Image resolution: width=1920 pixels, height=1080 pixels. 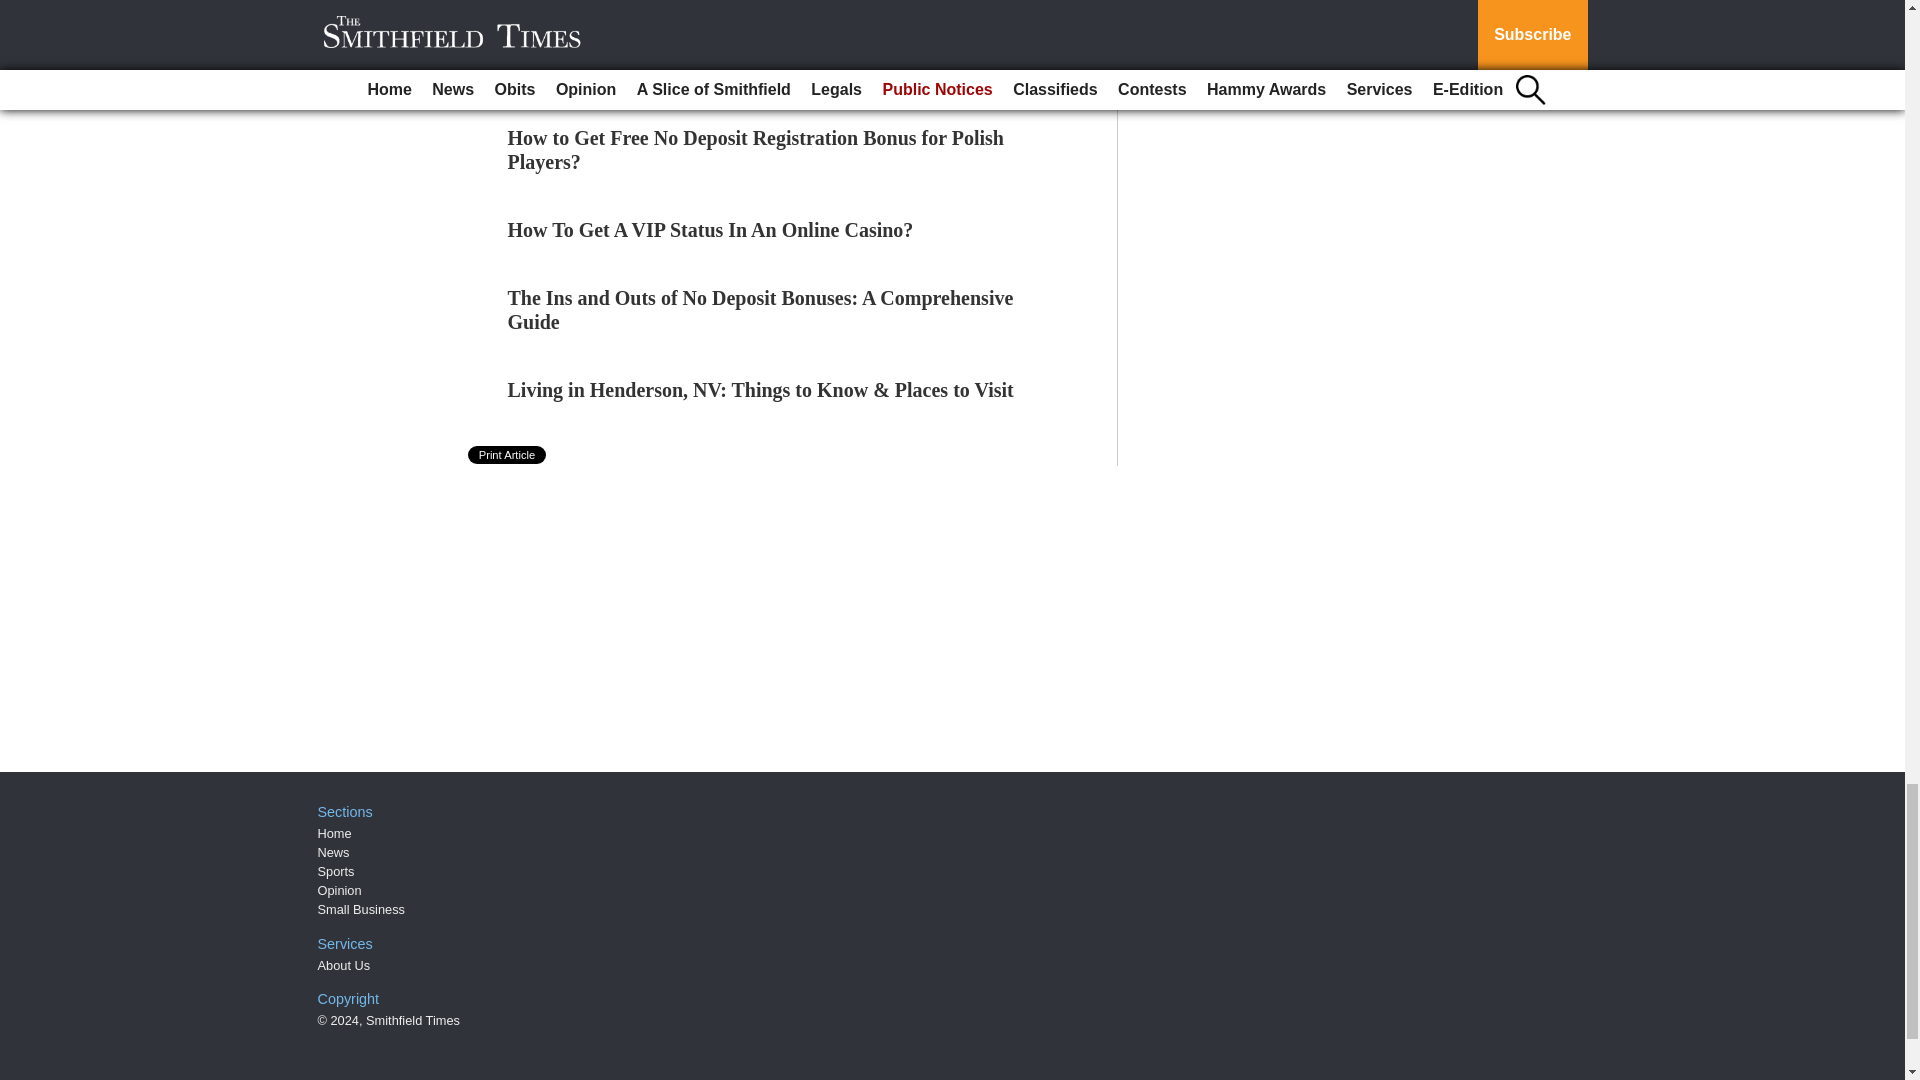 I want to click on How To Get A VIP Status In An Online Casino?, so click(x=710, y=230).